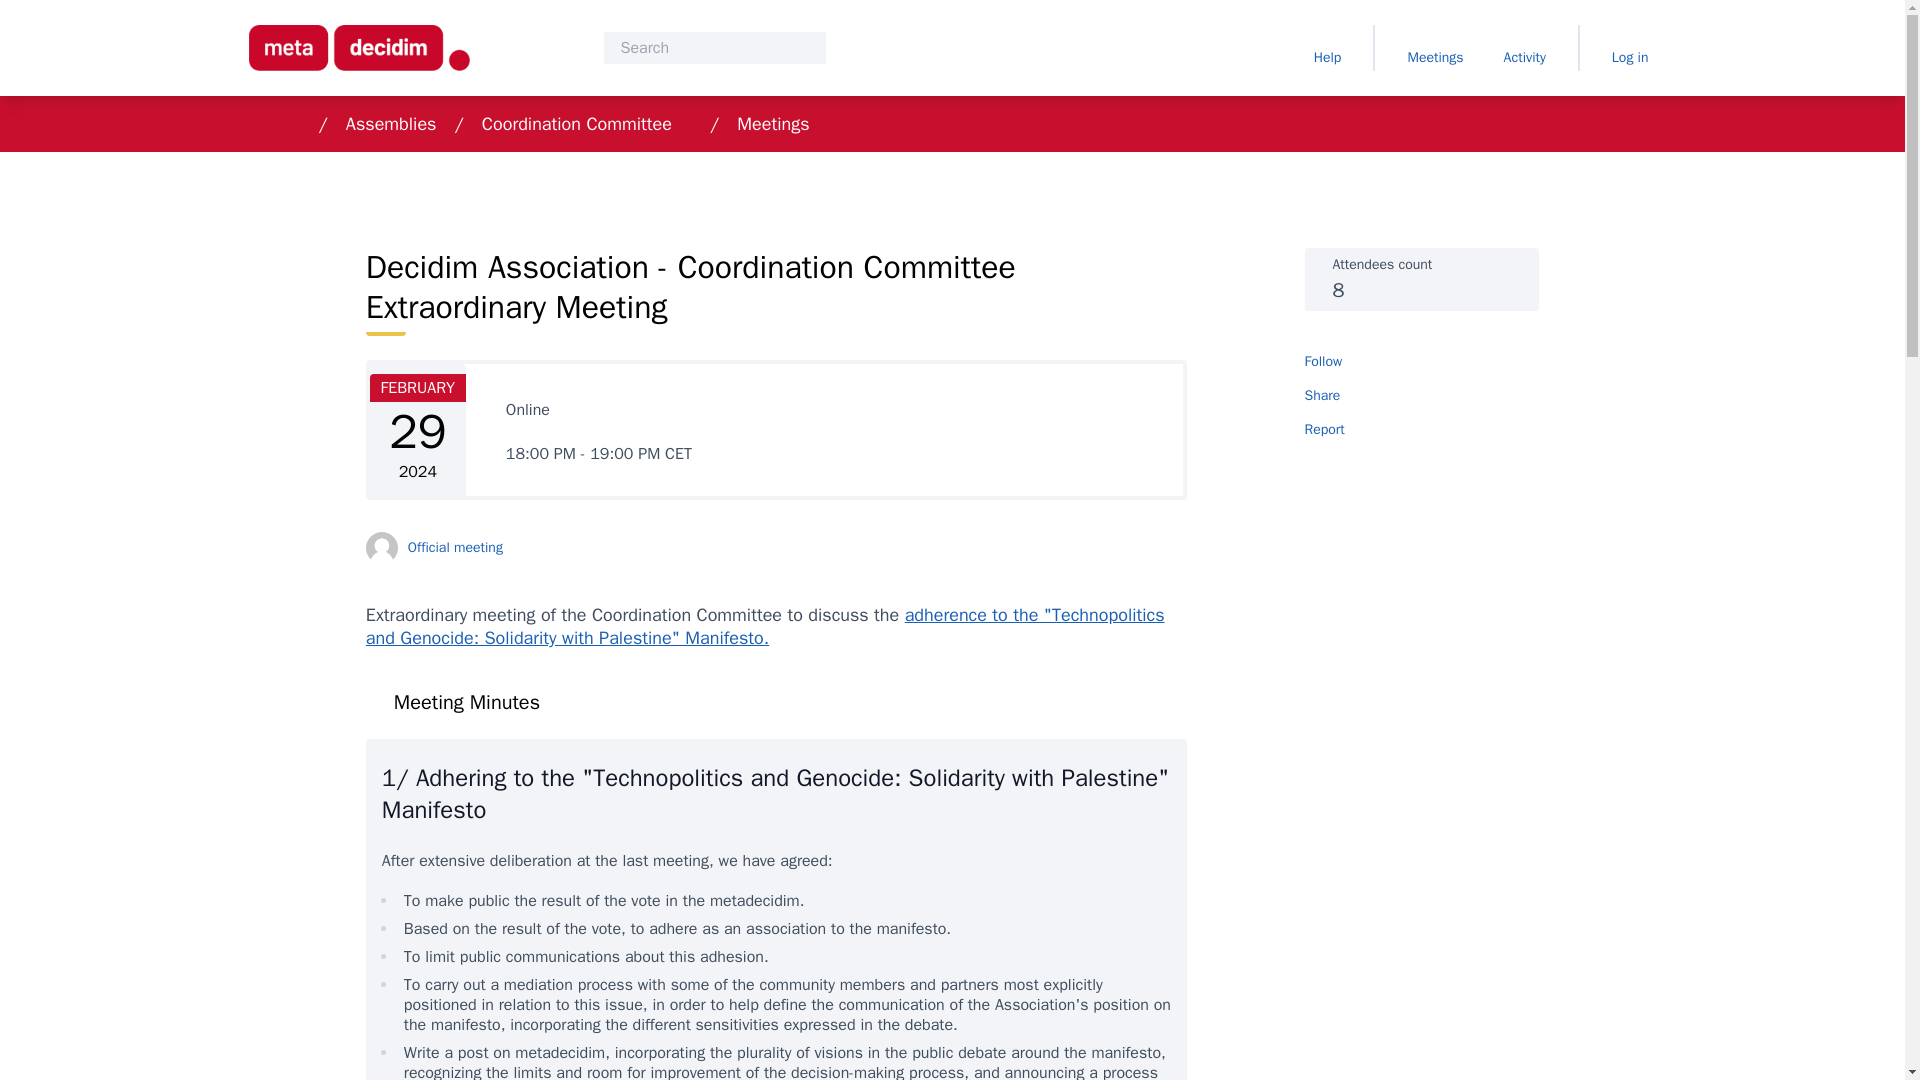  Describe the element at coordinates (1421, 430) in the screenshot. I see `Report` at that location.